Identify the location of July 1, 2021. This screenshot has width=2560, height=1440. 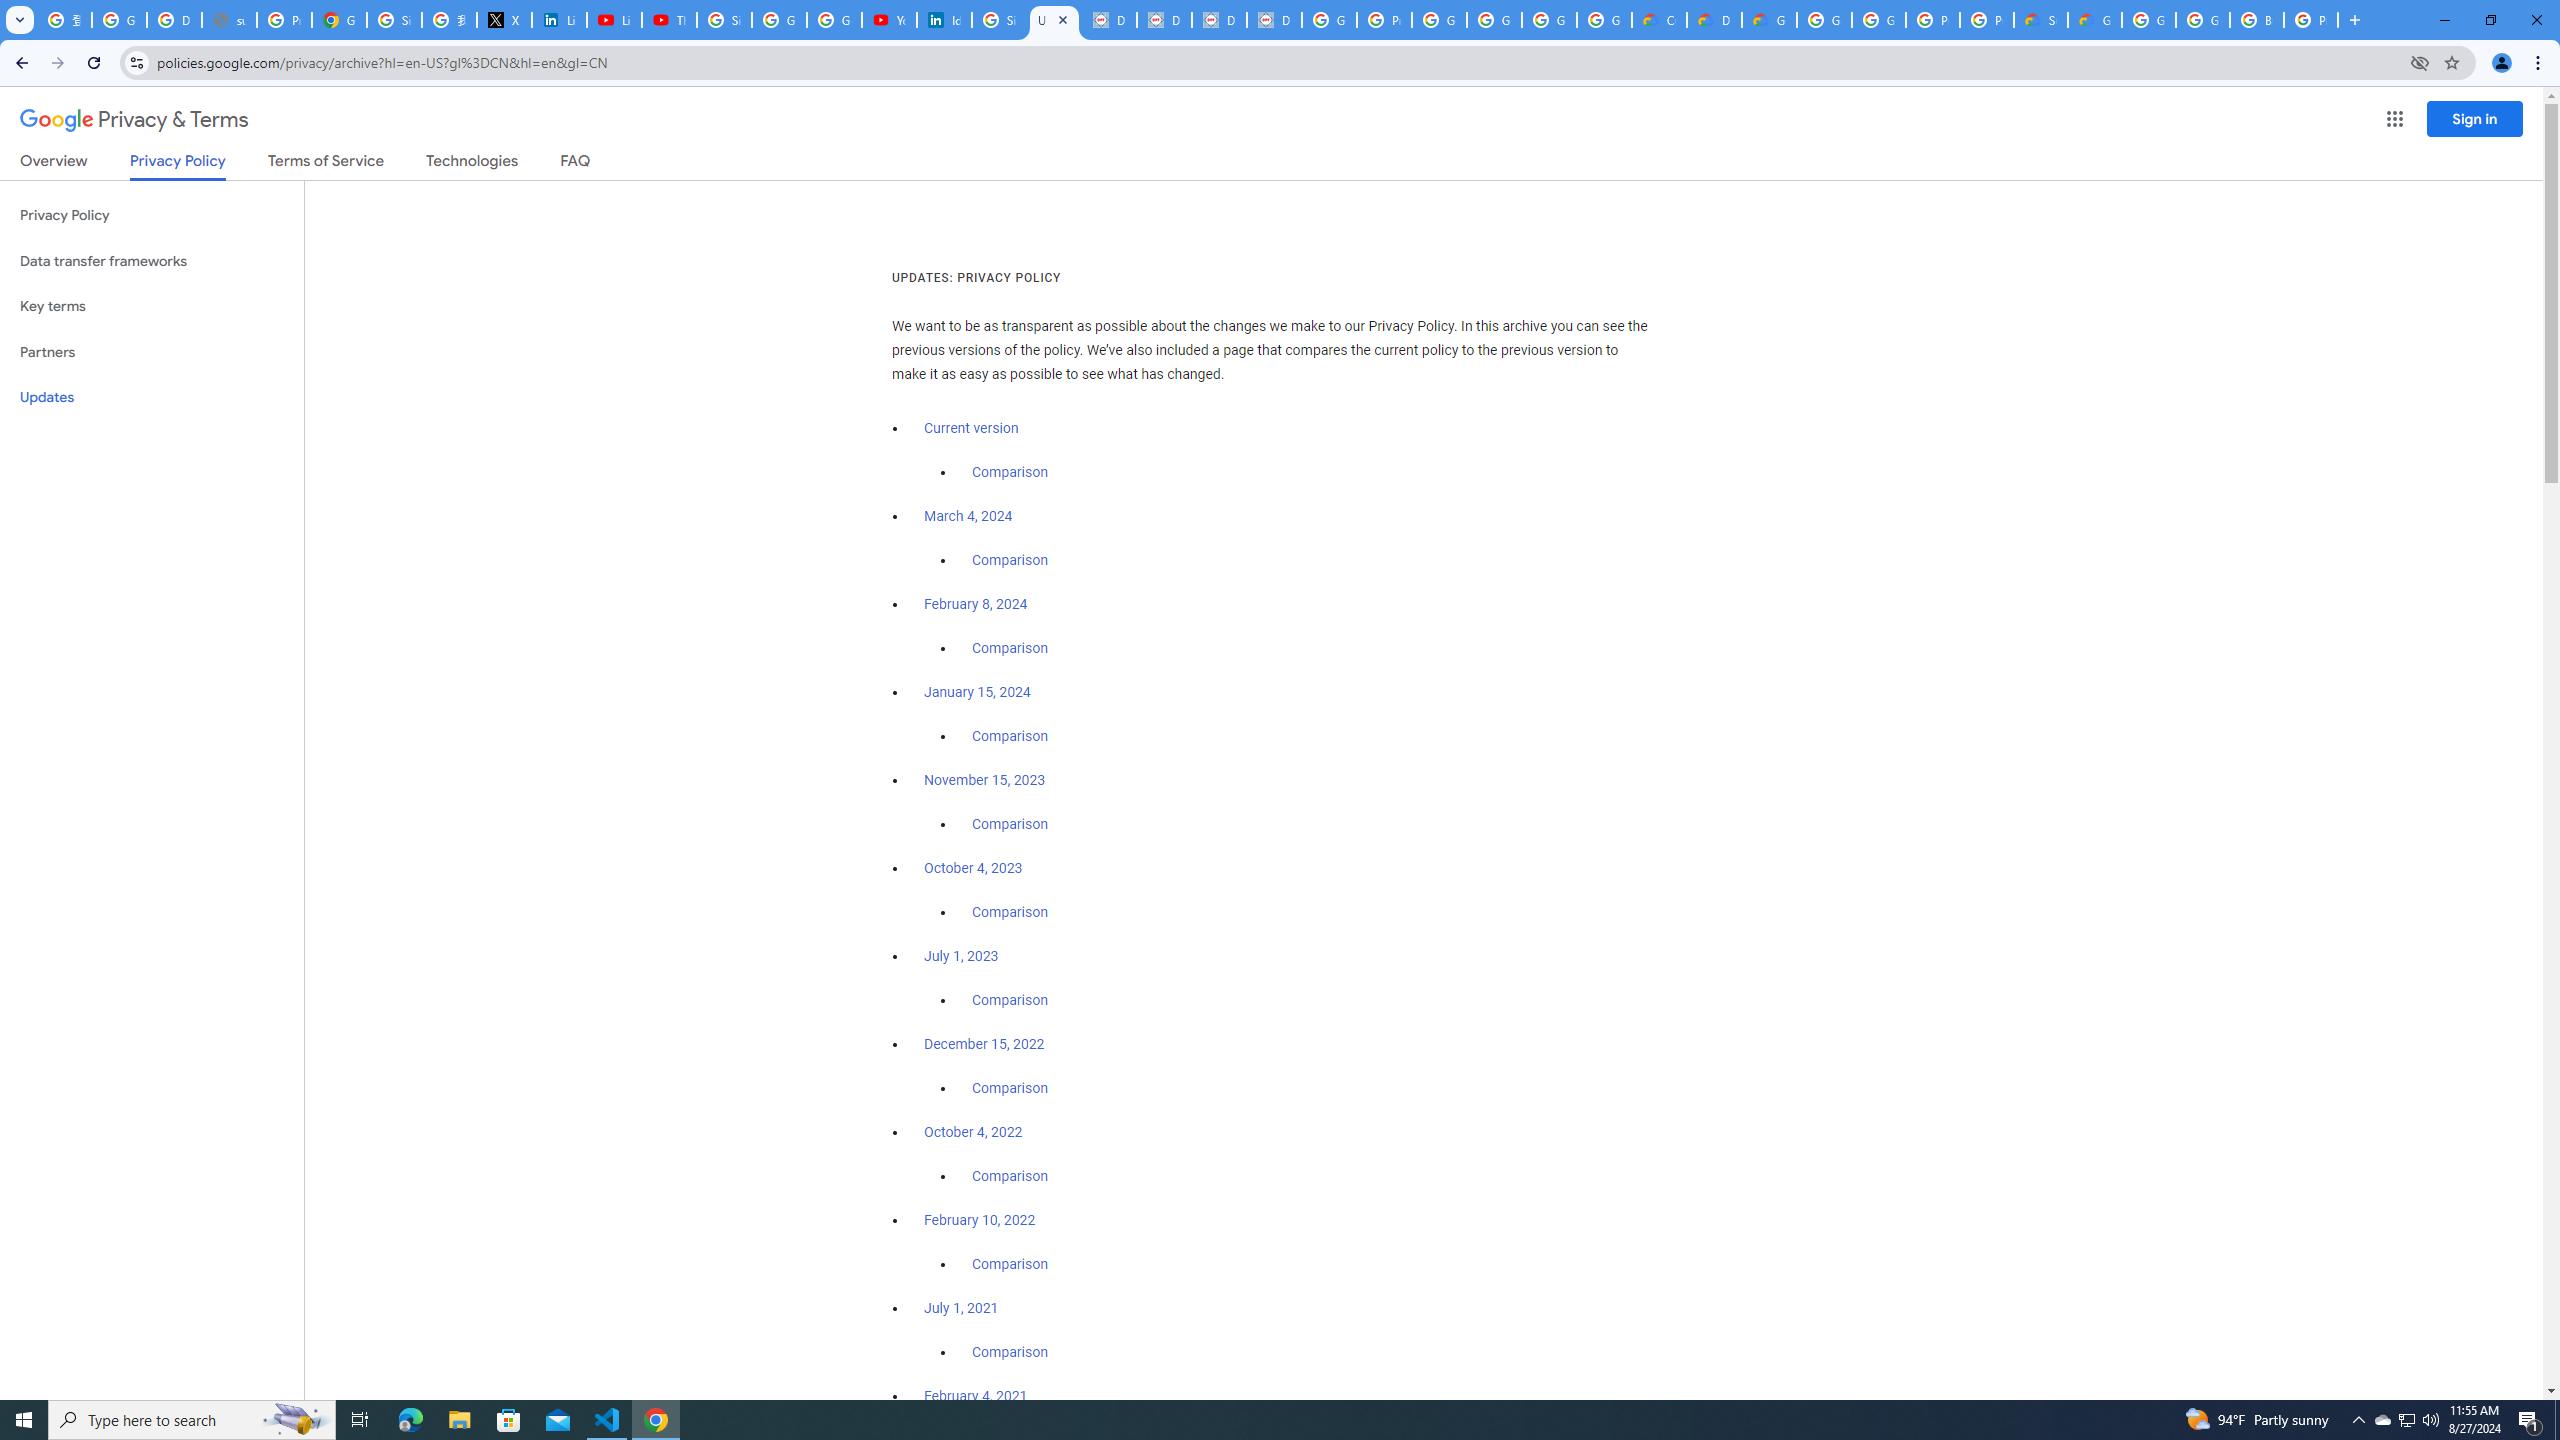
(961, 1308).